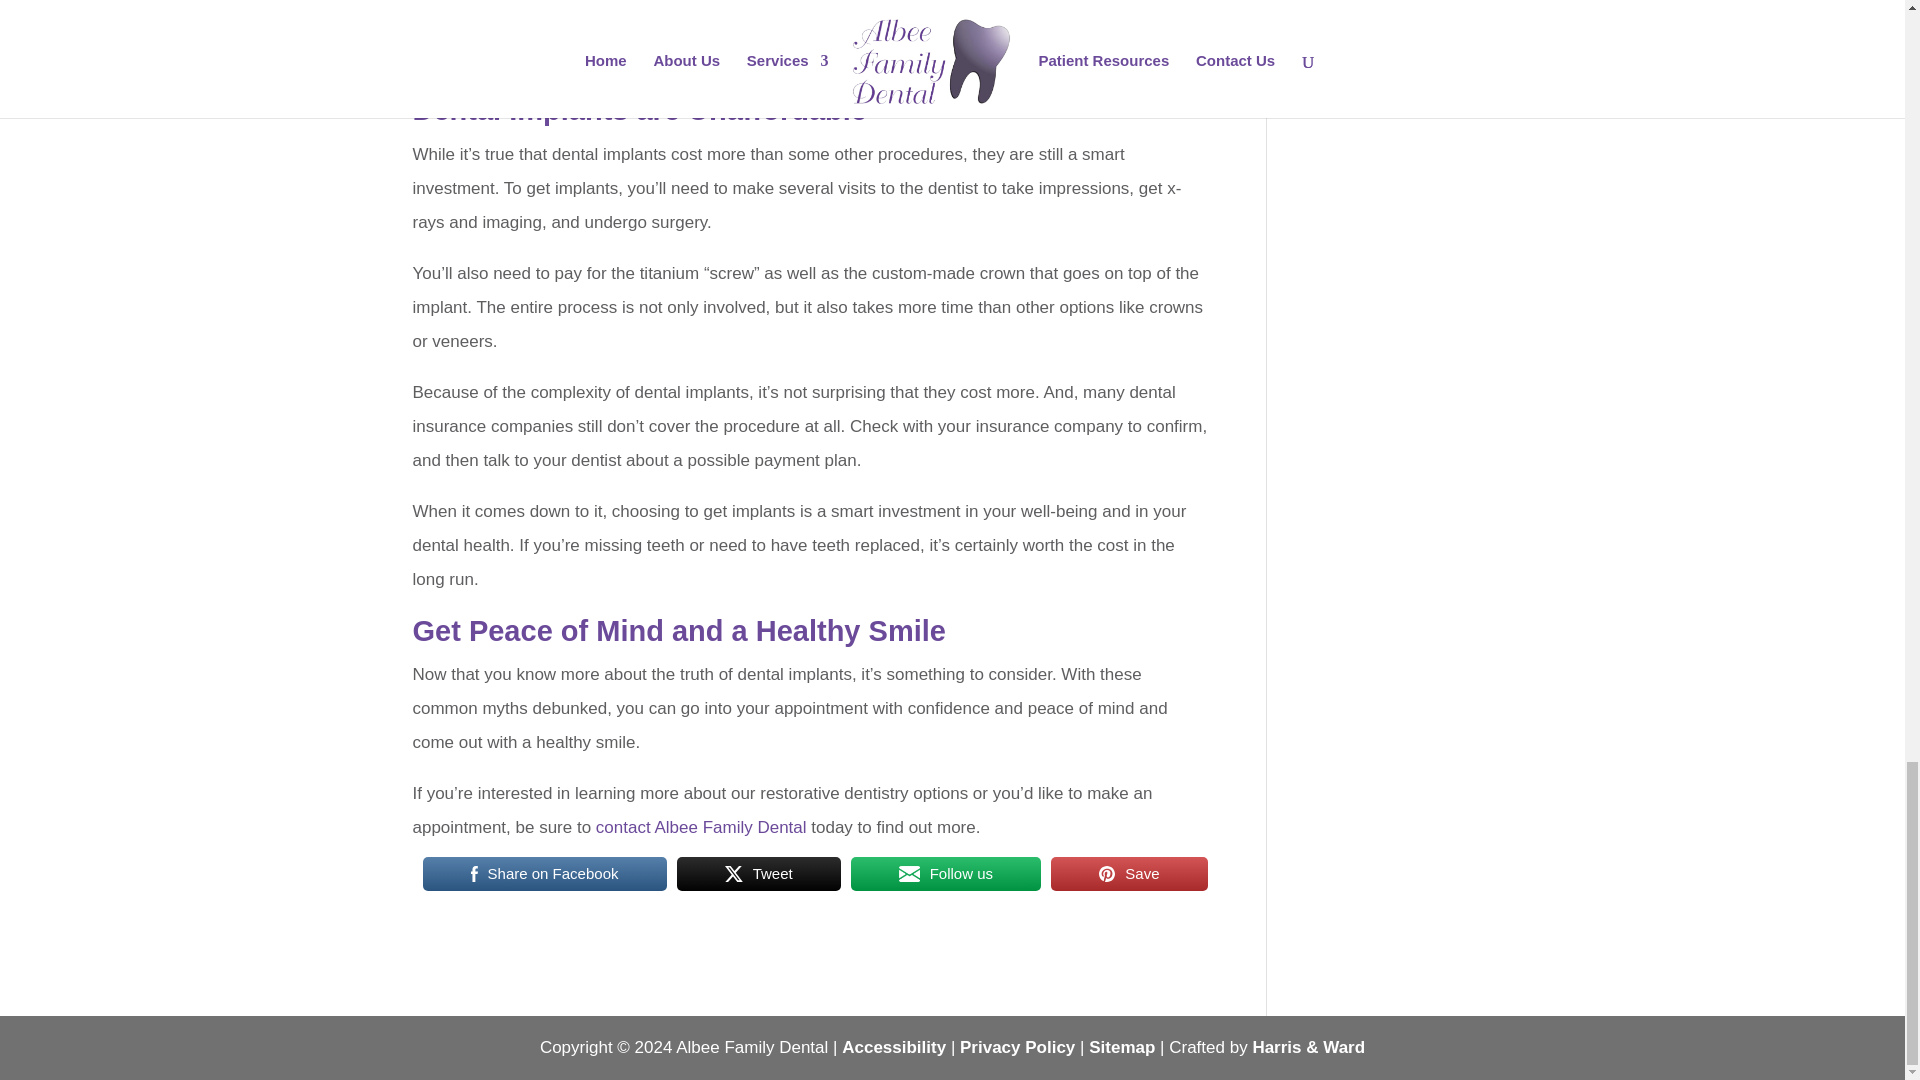 This screenshot has width=1920, height=1080. I want to click on Tweet, so click(758, 874).